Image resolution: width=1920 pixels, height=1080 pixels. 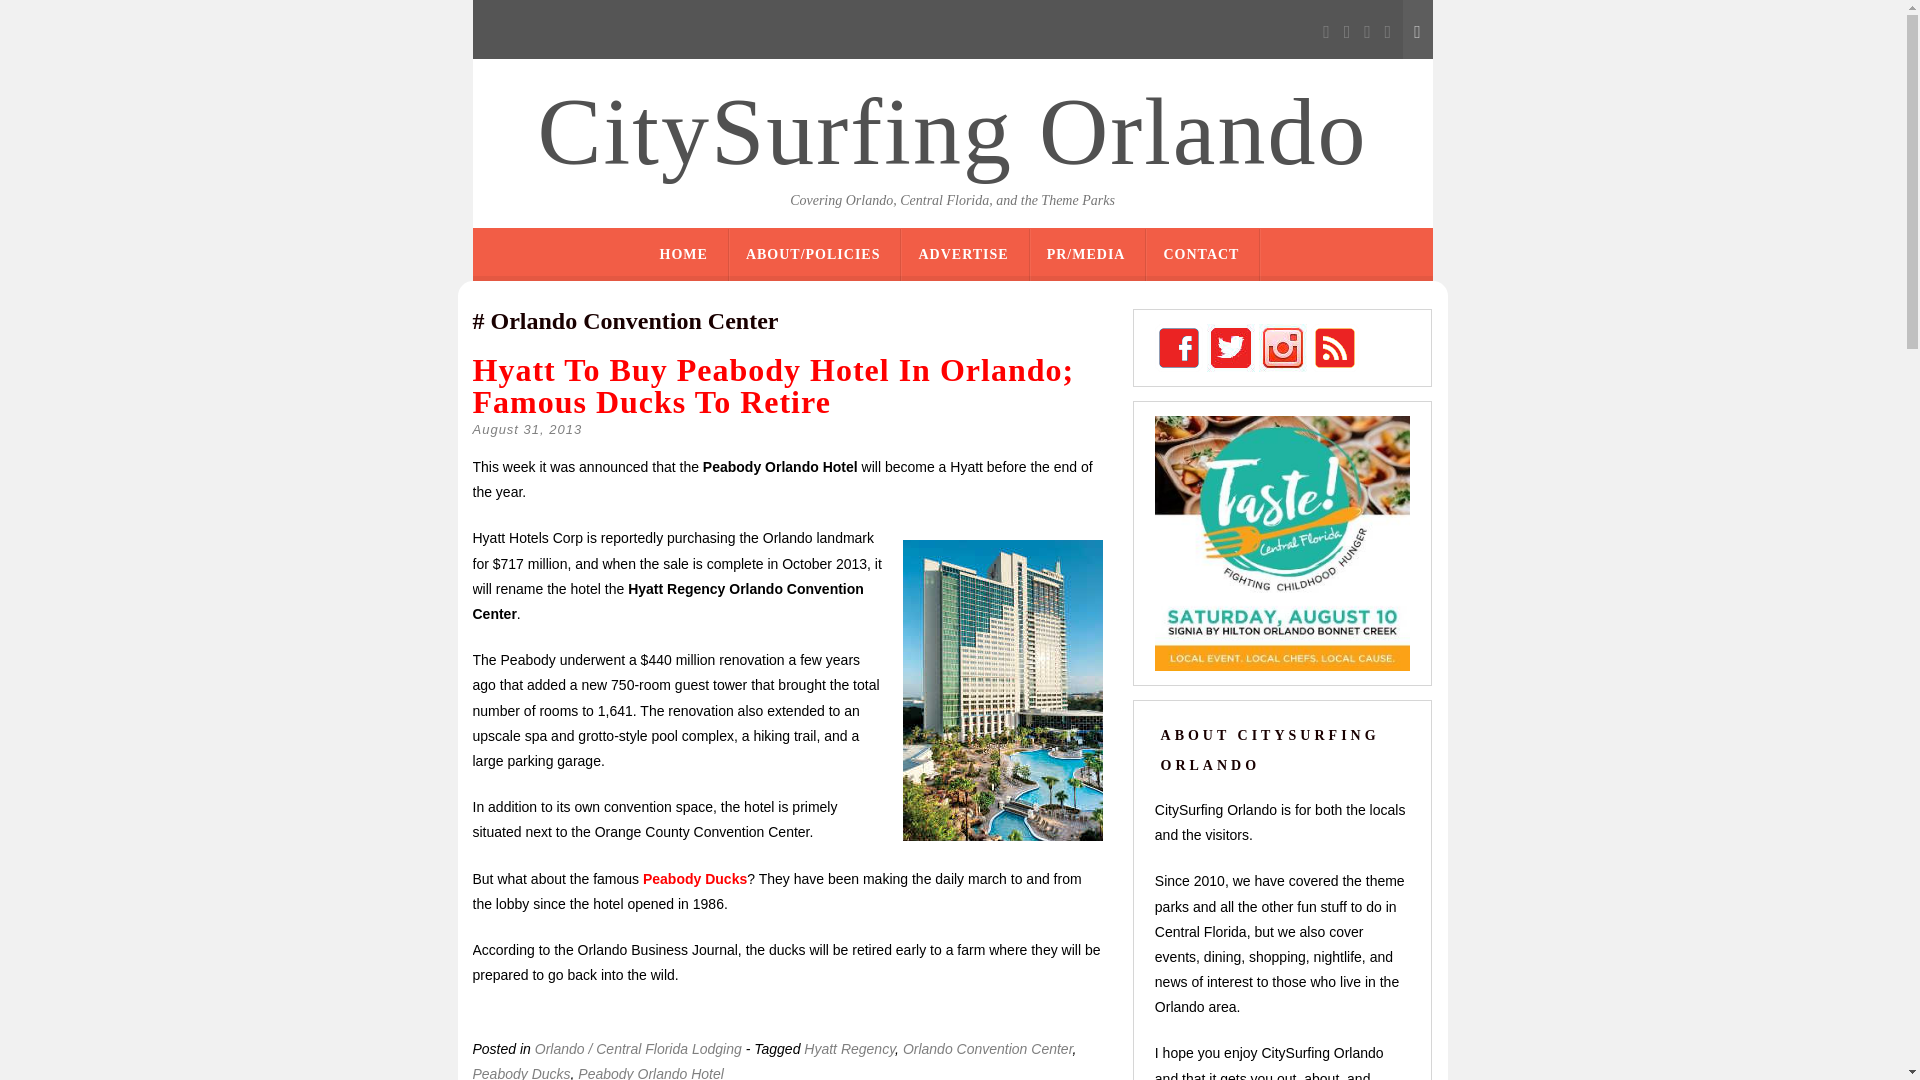 What do you see at coordinates (1200, 254) in the screenshot?
I see `CONTACT` at bounding box center [1200, 254].